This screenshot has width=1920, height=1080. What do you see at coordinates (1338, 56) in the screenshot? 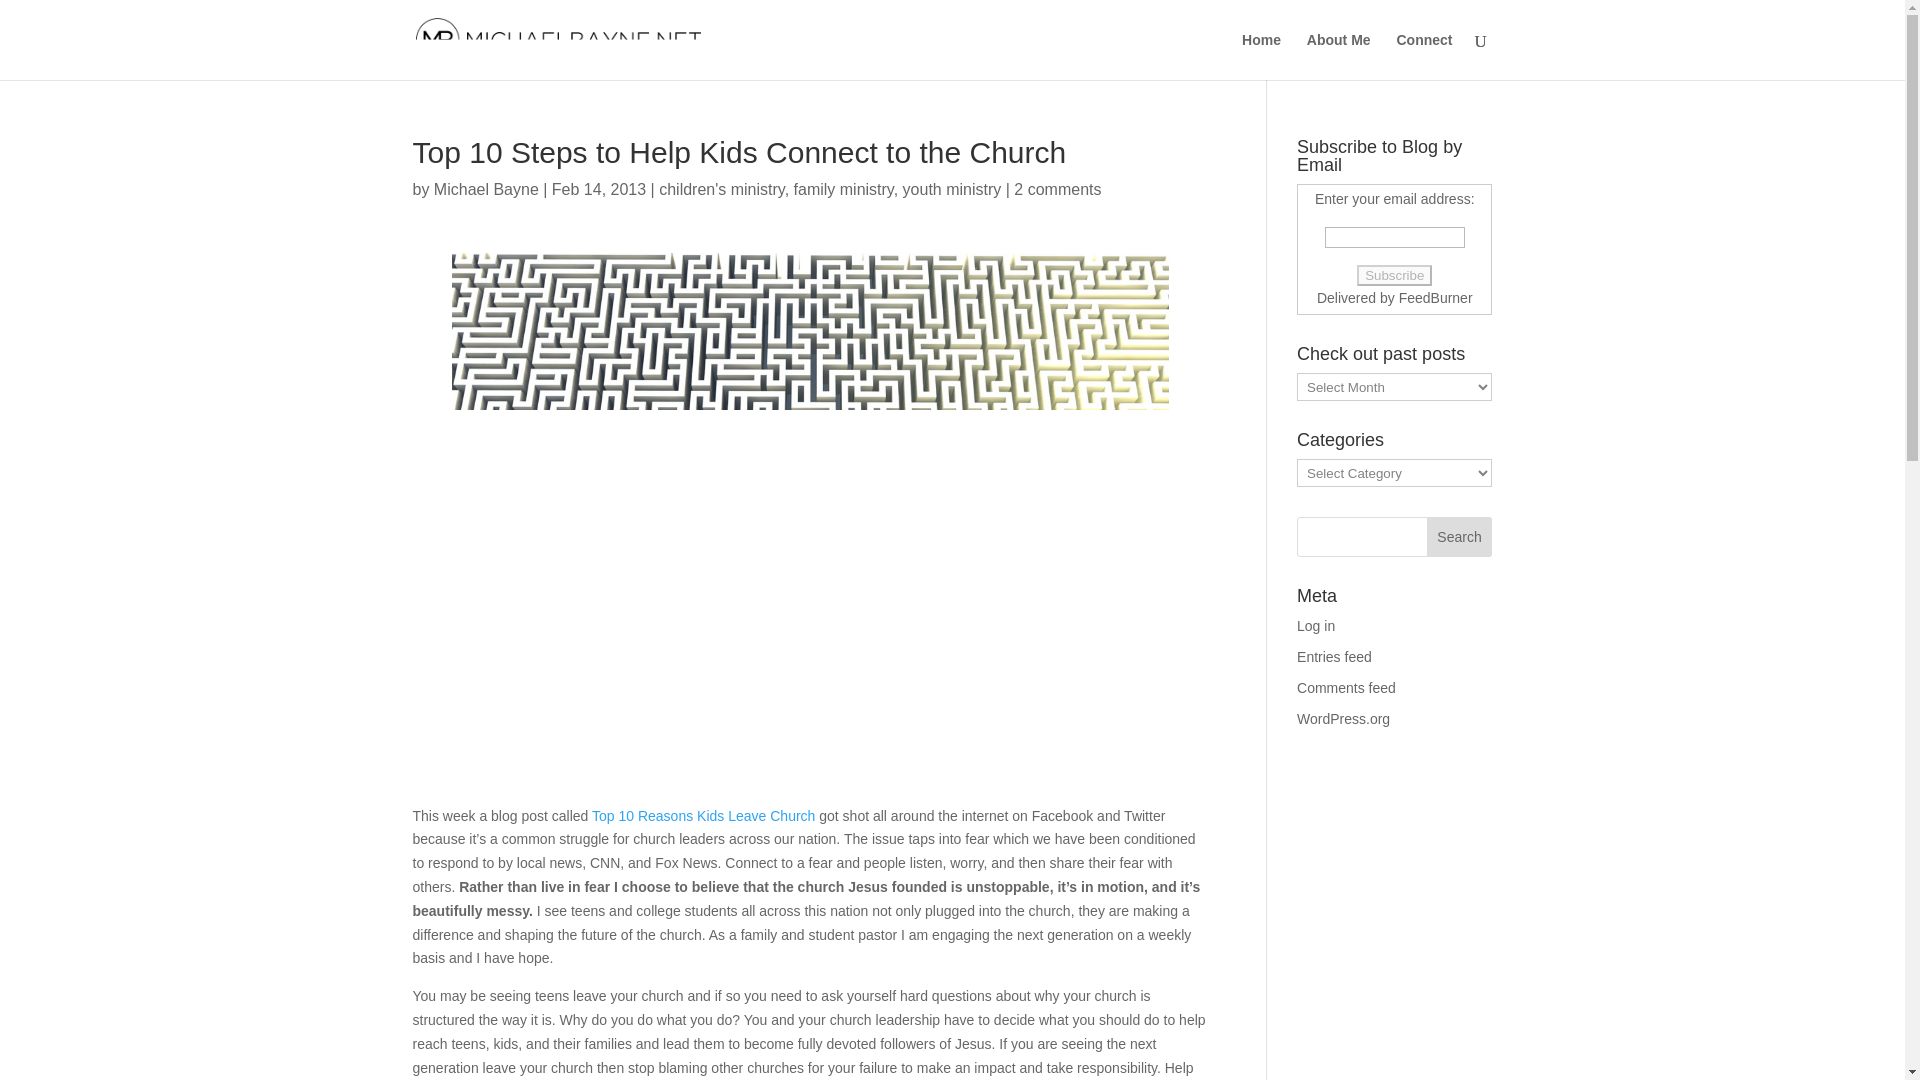
I see `About Me` at bounding box center [1338, 56].